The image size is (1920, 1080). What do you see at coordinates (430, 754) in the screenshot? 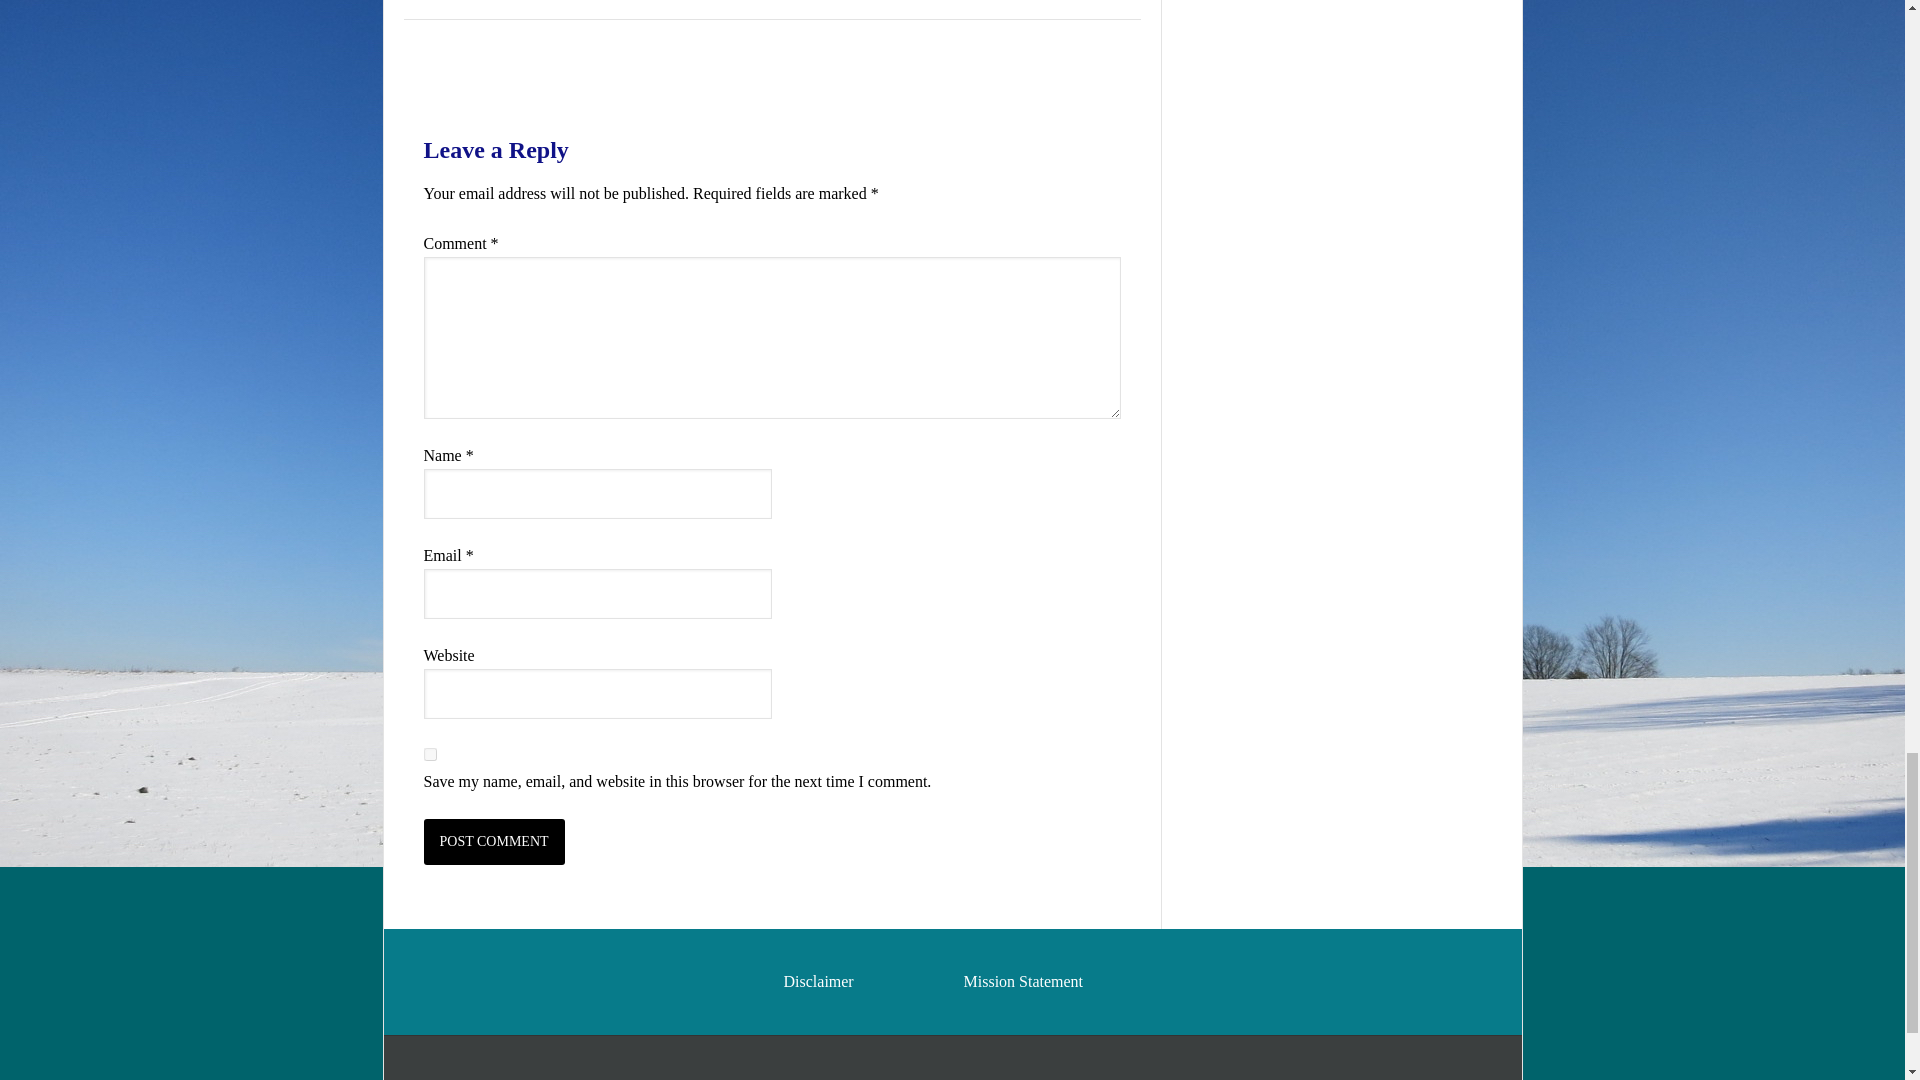
I see `yes` at bounding box center [430, 754].